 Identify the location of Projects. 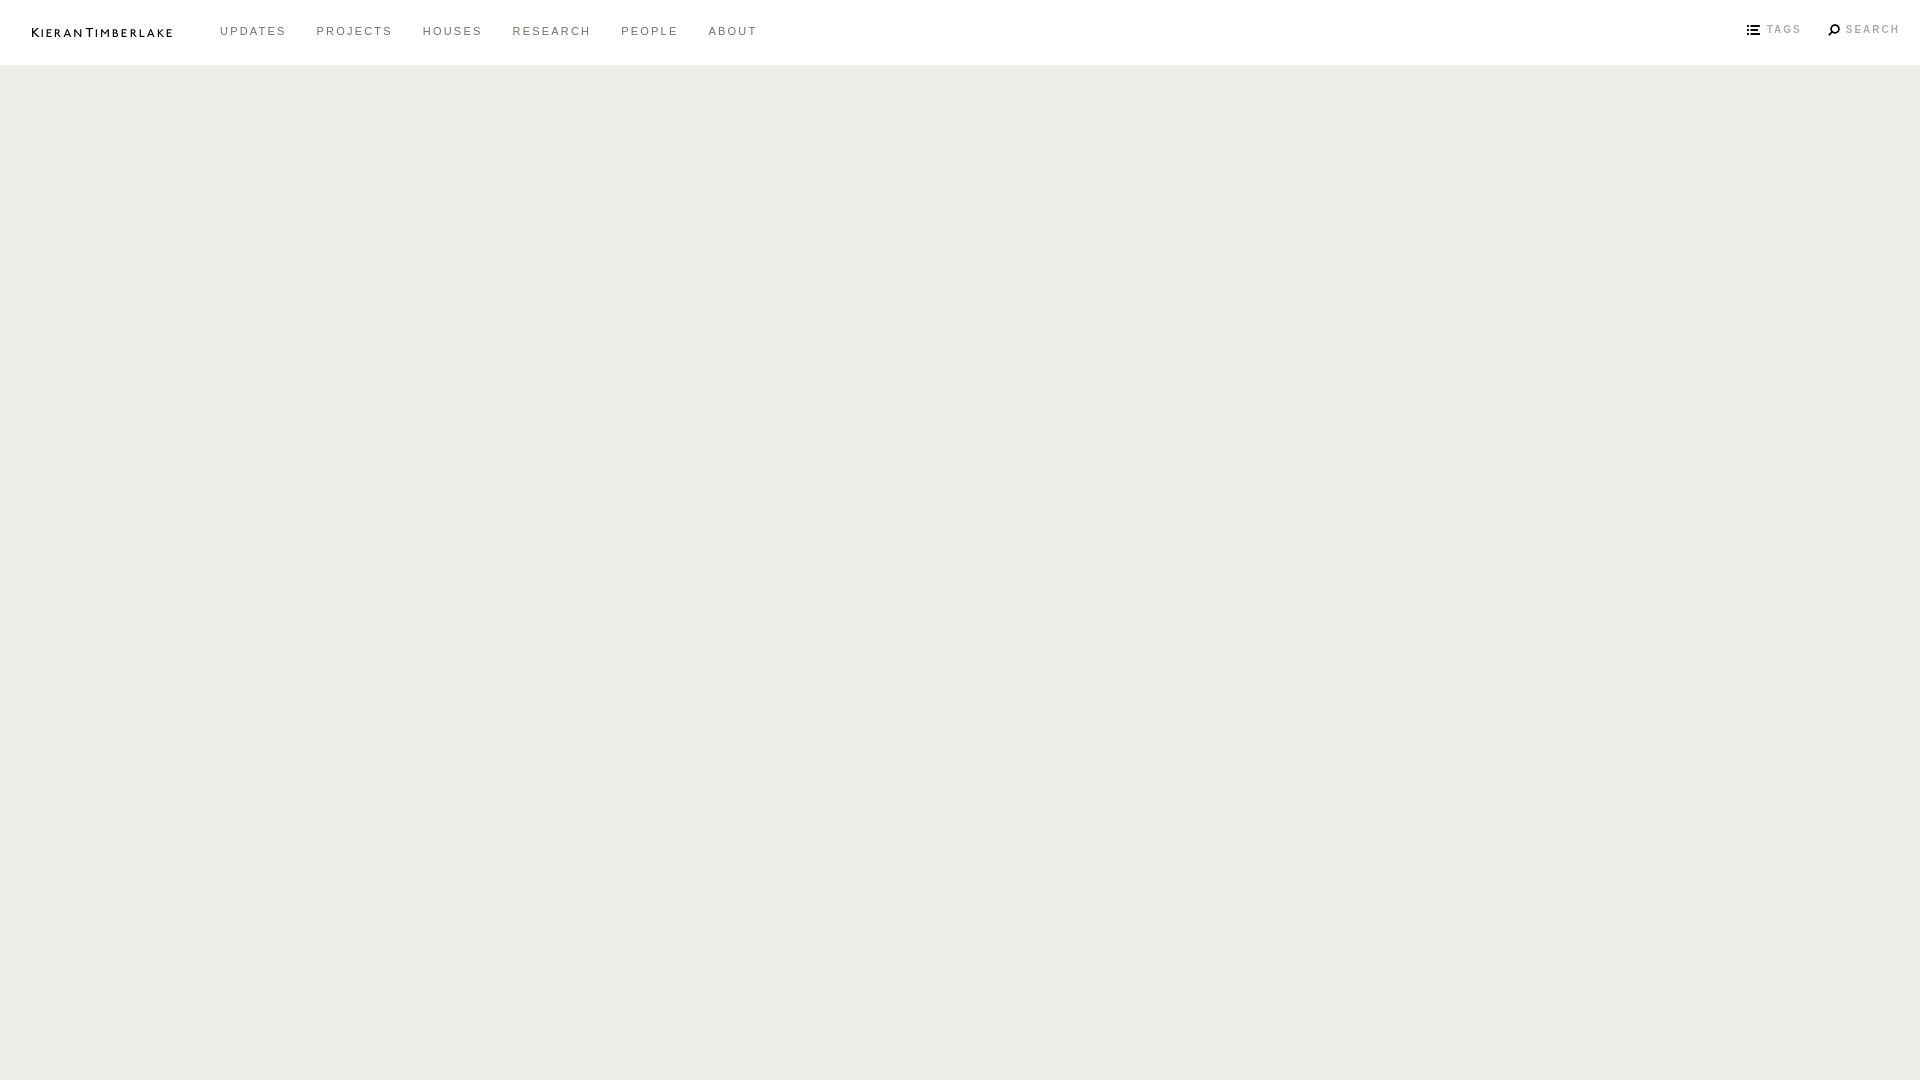
(354, 32).